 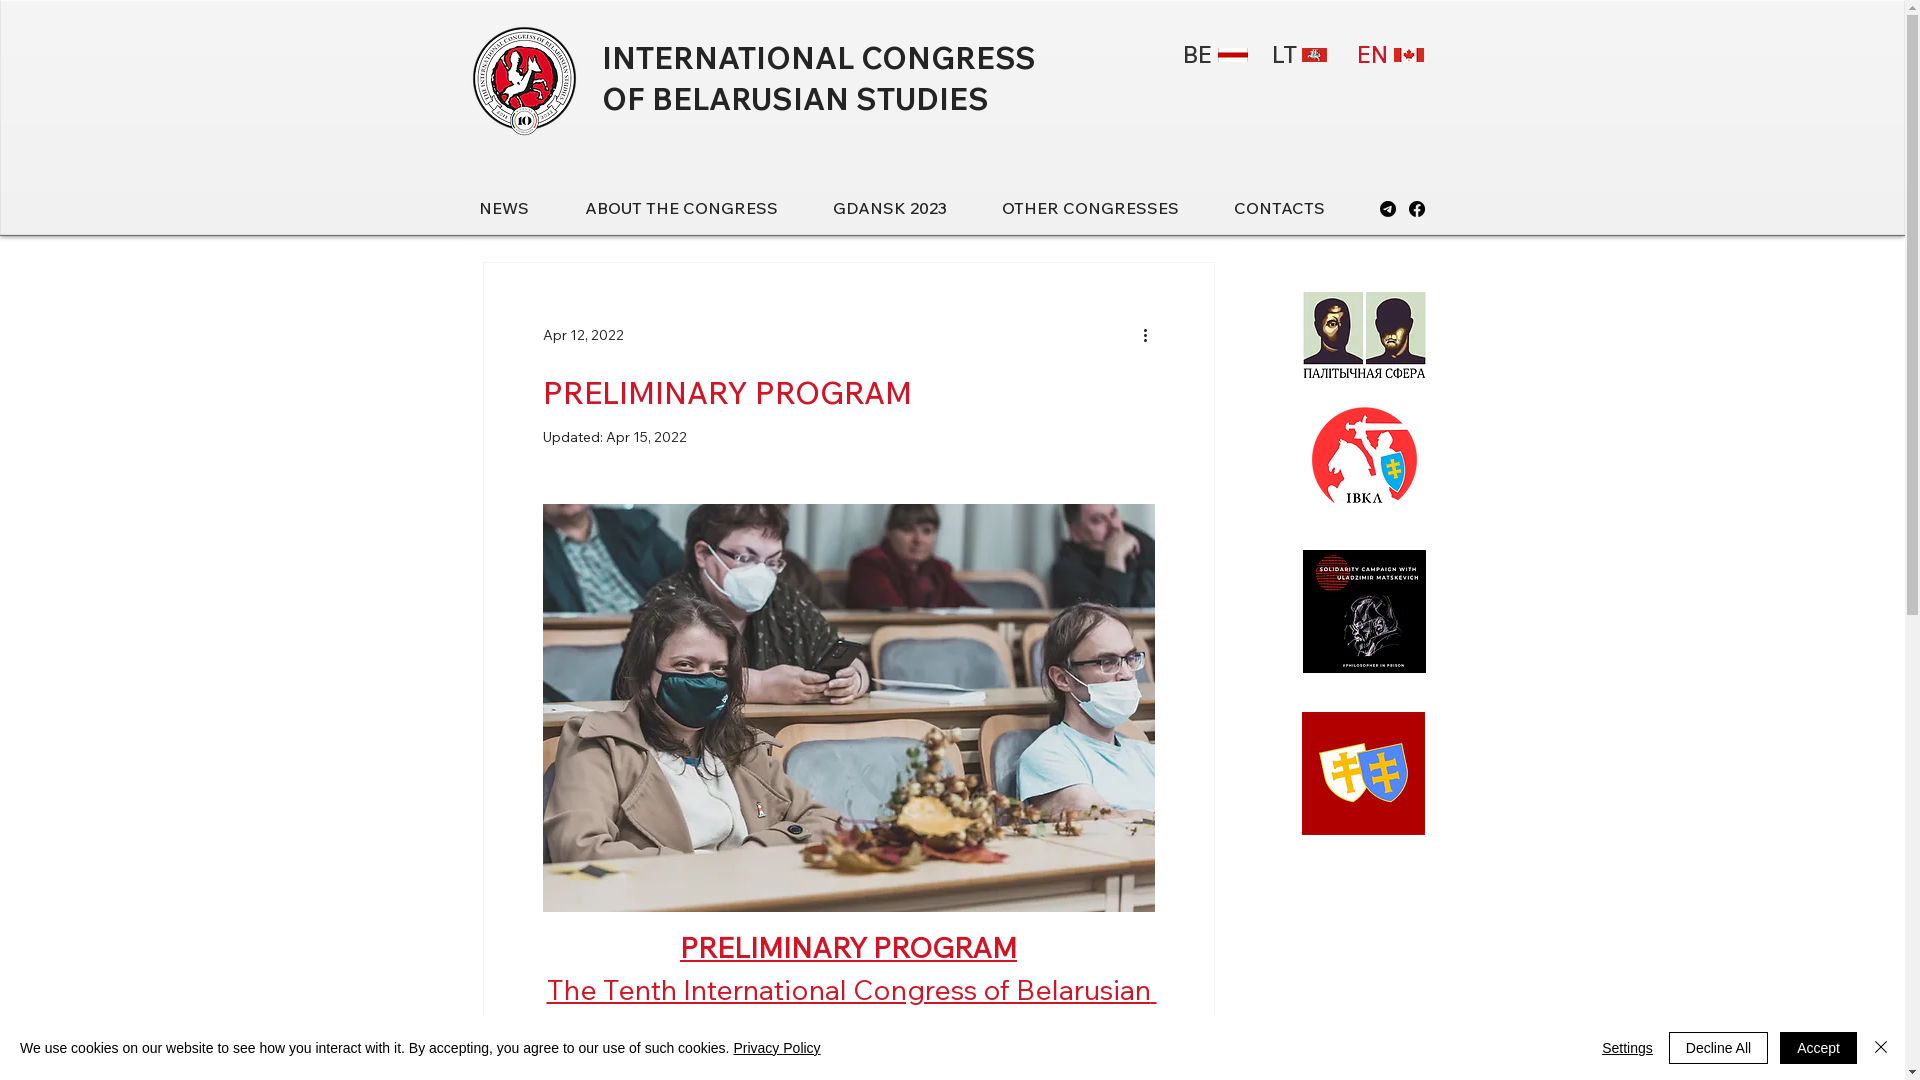 What do you see at coordinates (521, 208) in the screenshot?
I see `NEWS` at bounding box center [521, 208].